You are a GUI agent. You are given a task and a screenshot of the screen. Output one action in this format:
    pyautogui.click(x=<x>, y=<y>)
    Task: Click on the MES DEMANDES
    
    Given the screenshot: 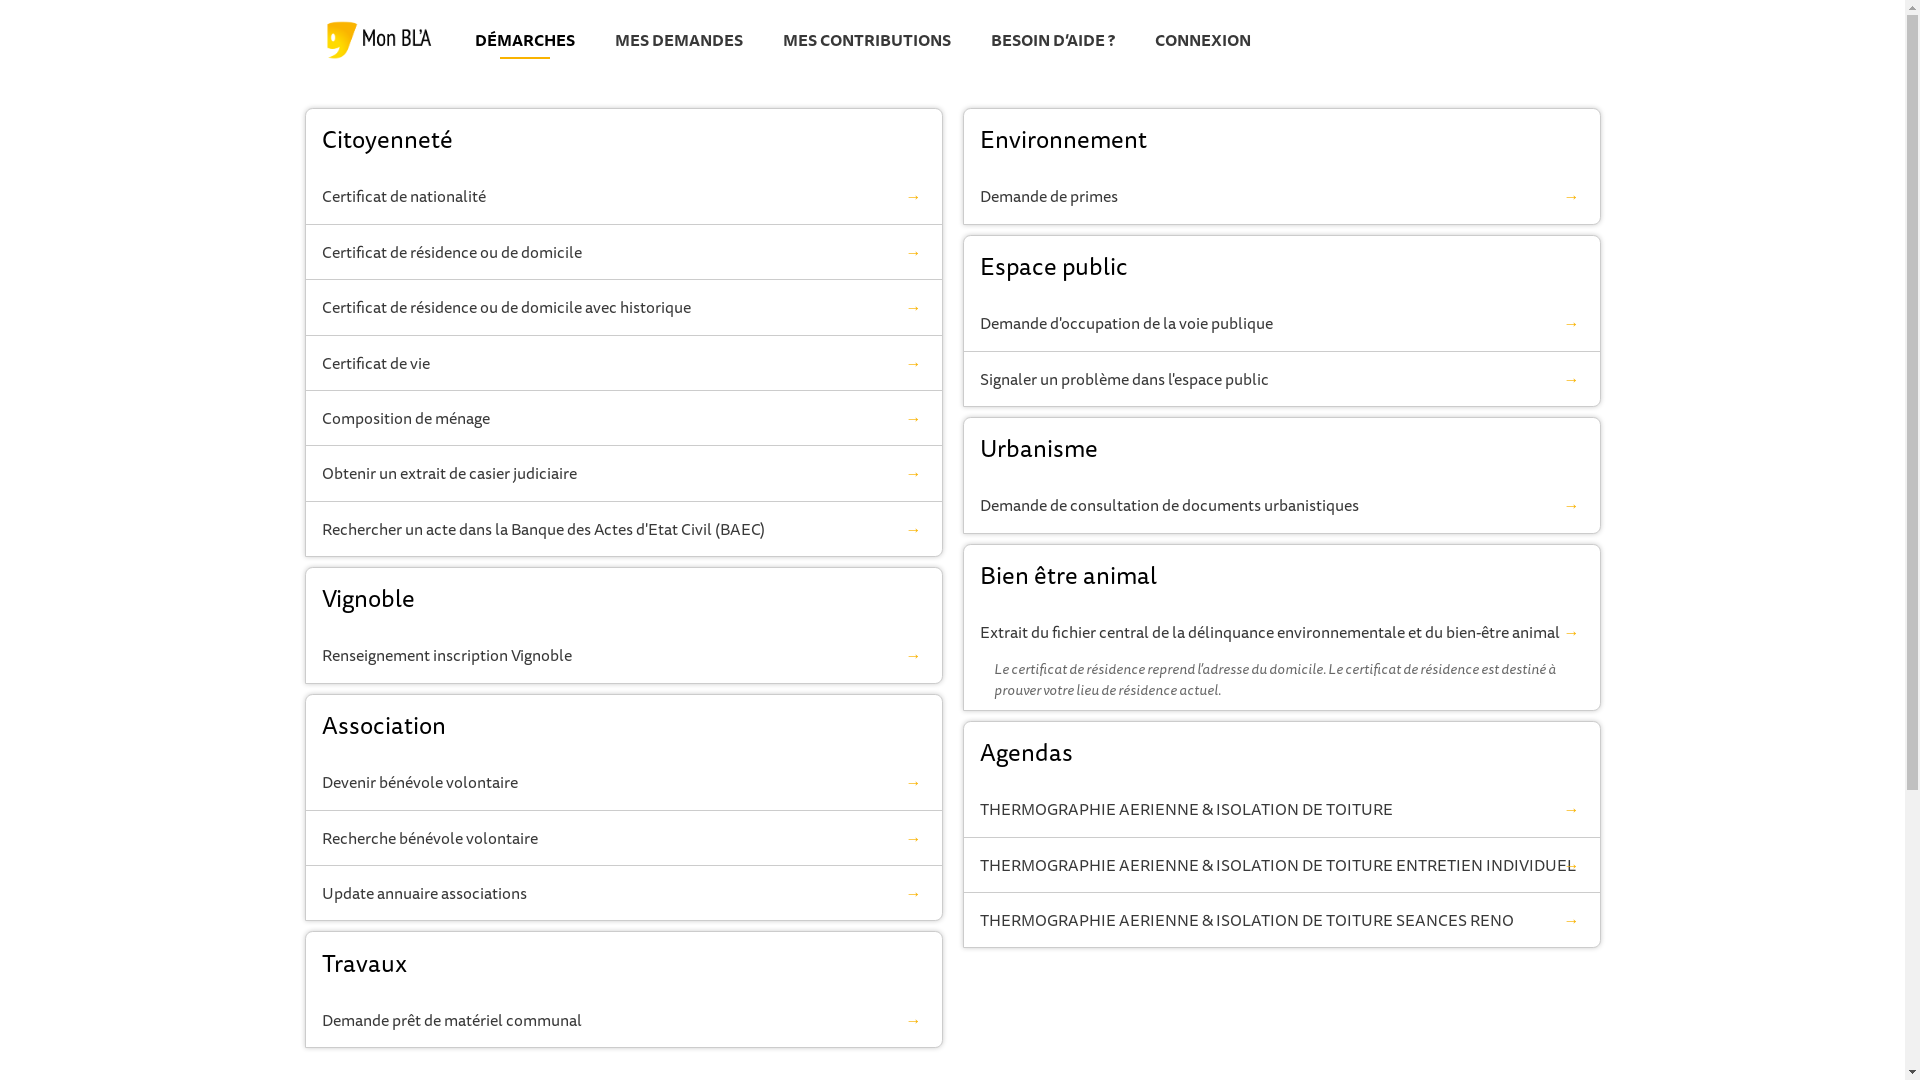 What is the action you would take?
    pyautogui.click(x=678, y=44)
    